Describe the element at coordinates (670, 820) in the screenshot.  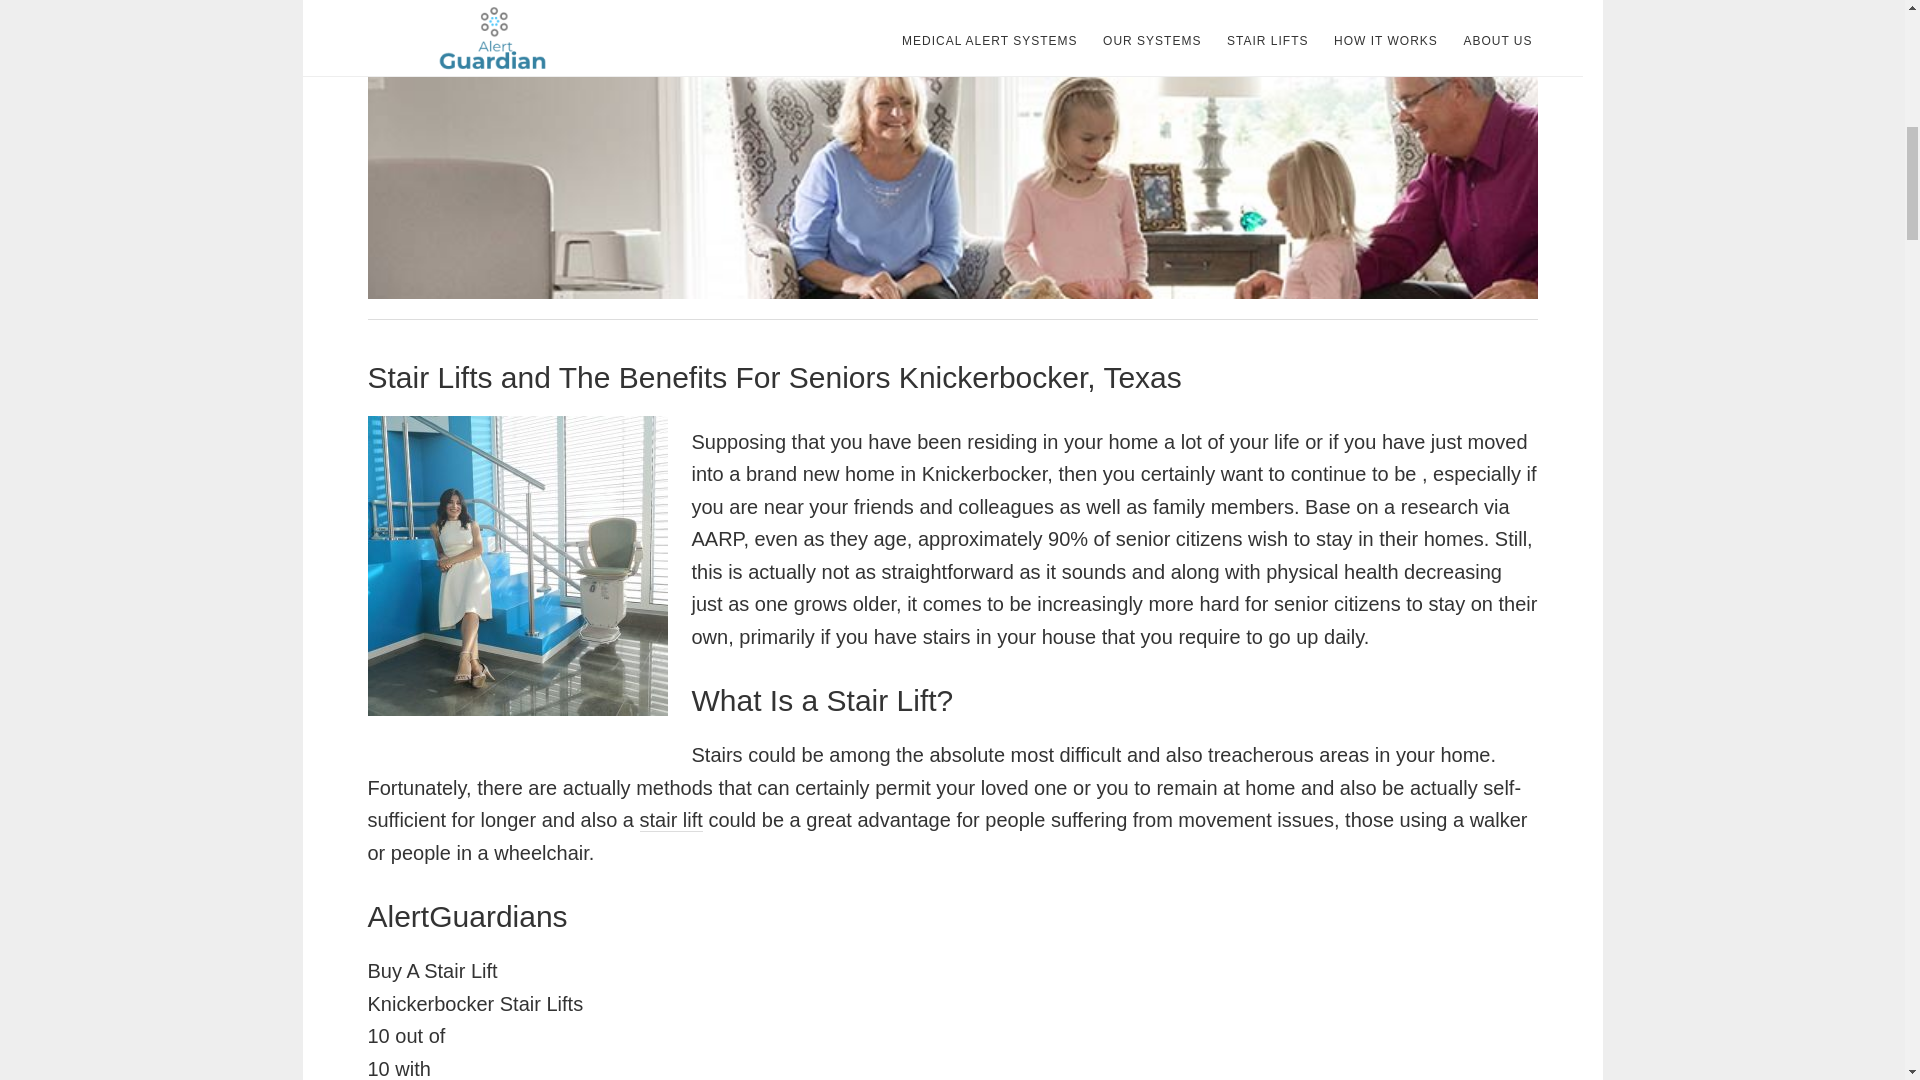
I see `stair lift` at that location.